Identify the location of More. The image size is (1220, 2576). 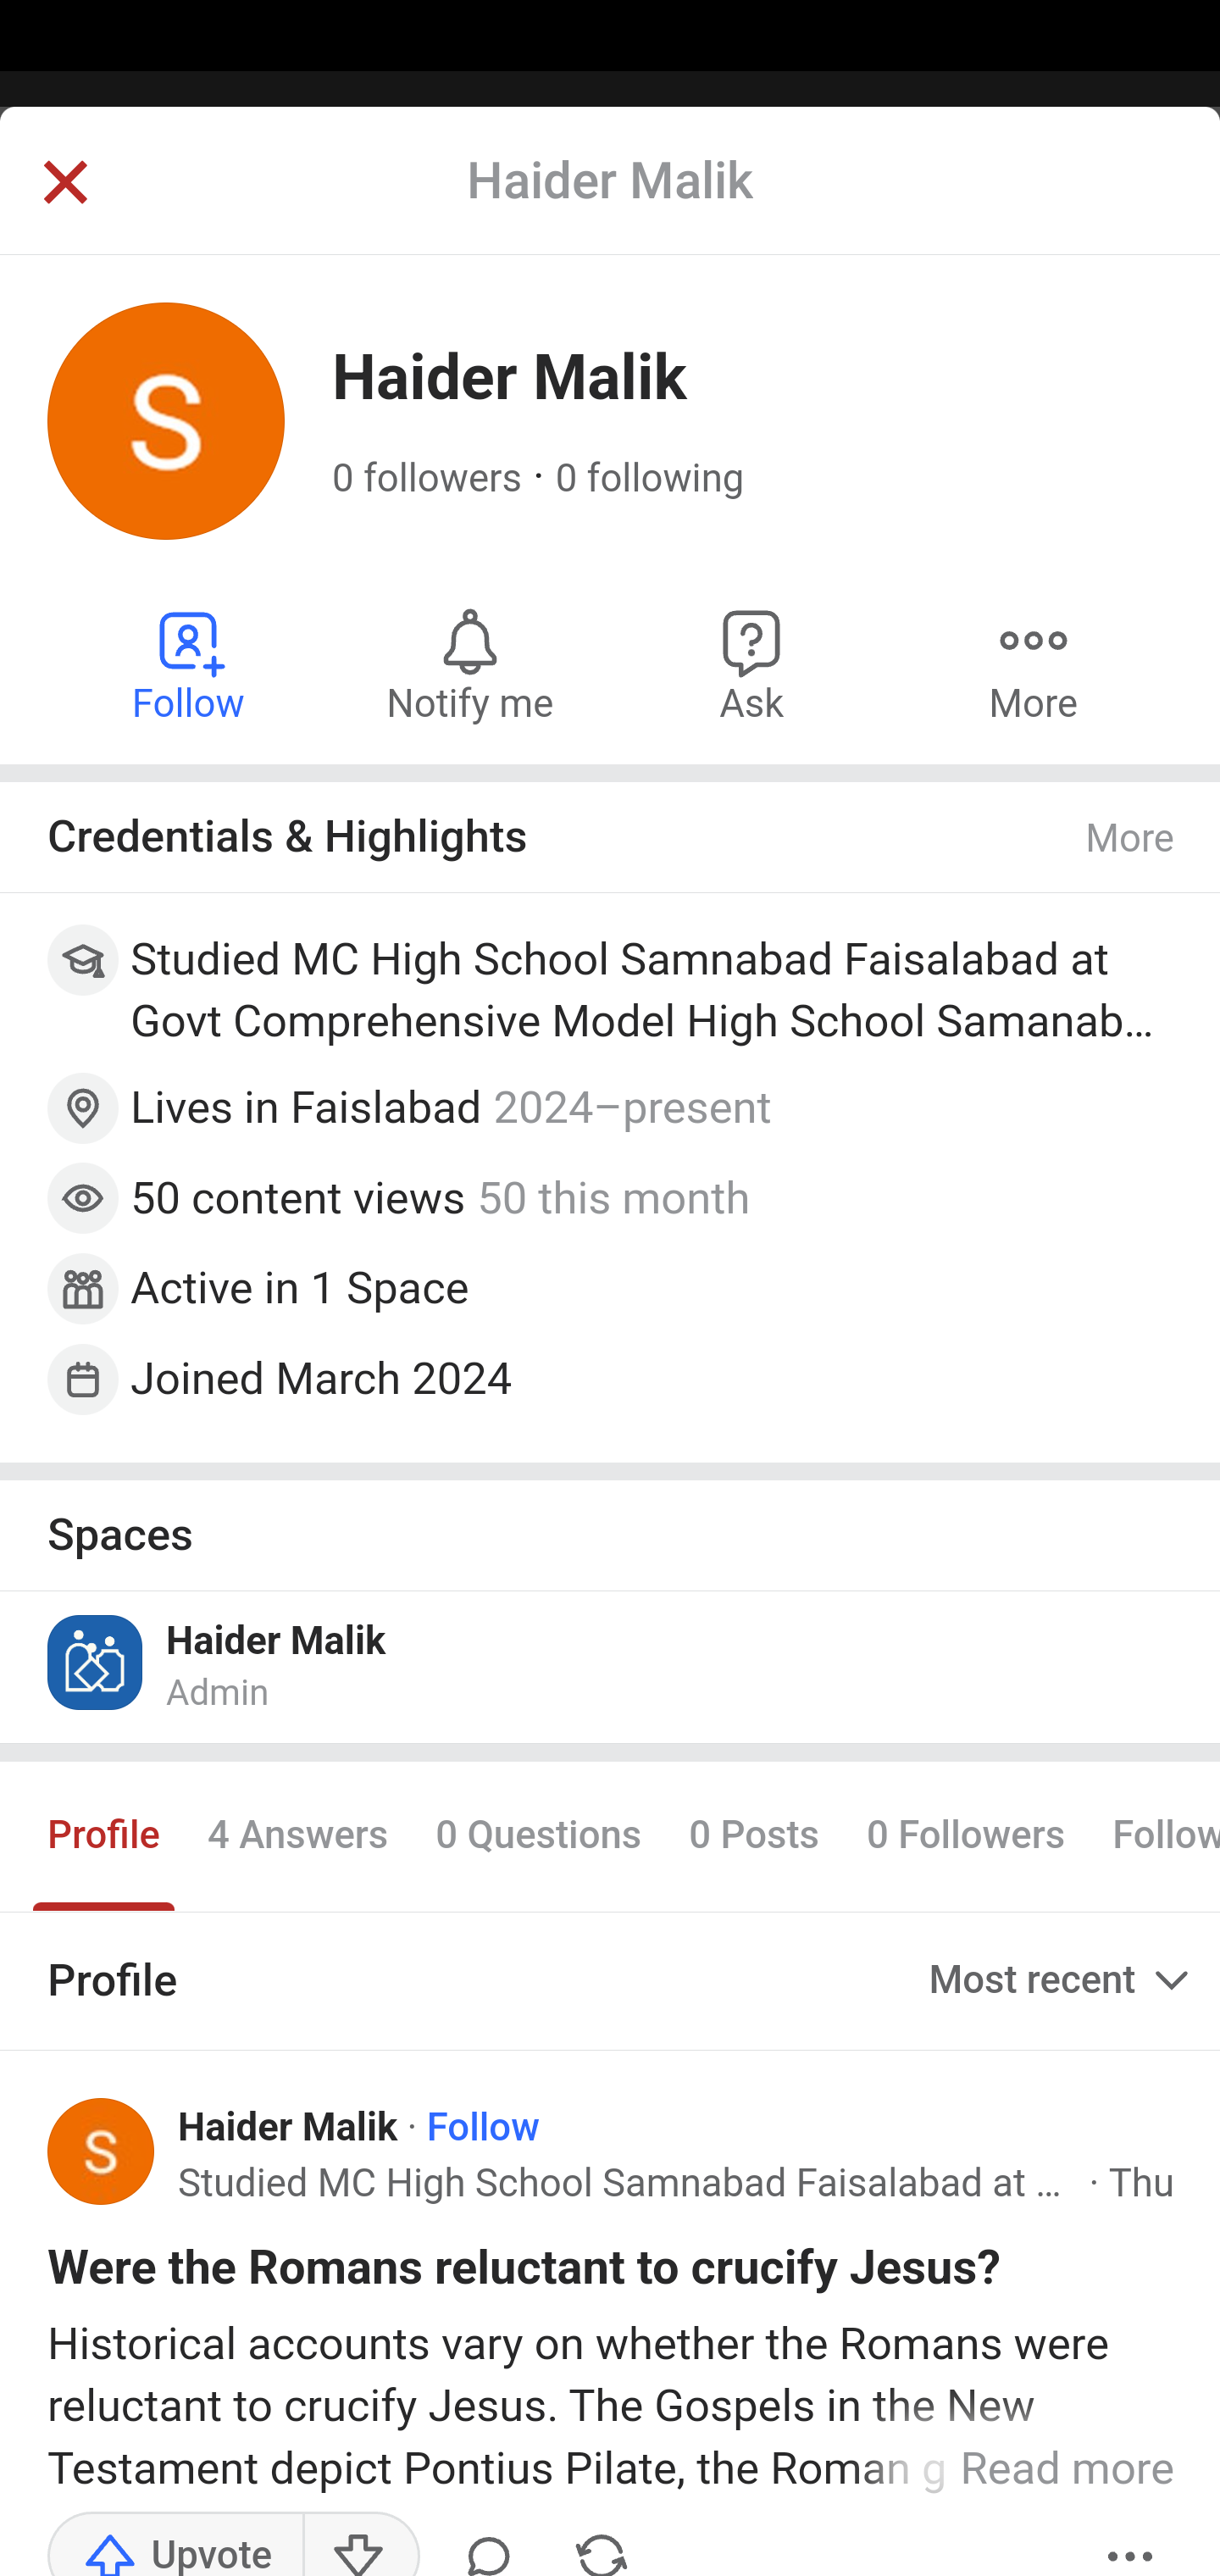
(1131, 838).